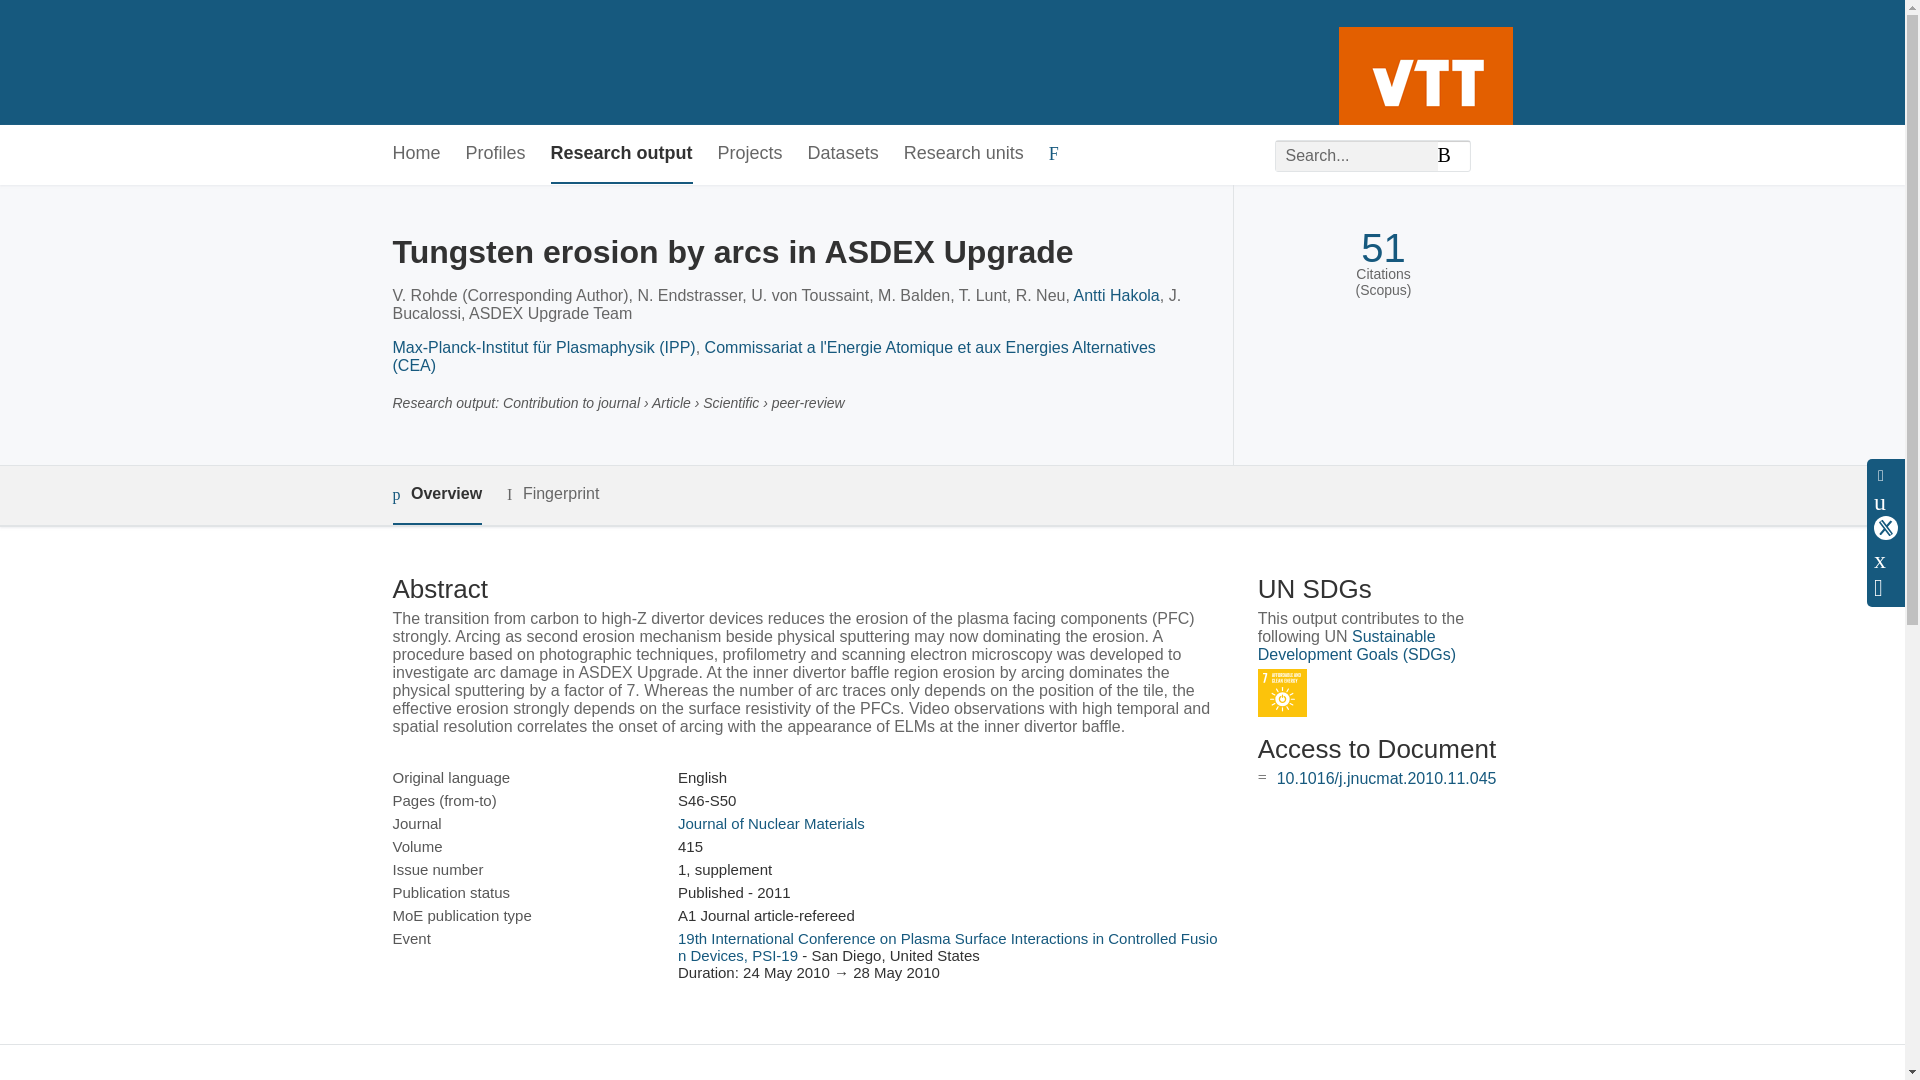 The height and width of the screenshot is (1080, 1920). What do you see at coordinates (771, 823) in the screenshot?
I see `Journal of Nuclear Materials` at bounding box center [771, 823].